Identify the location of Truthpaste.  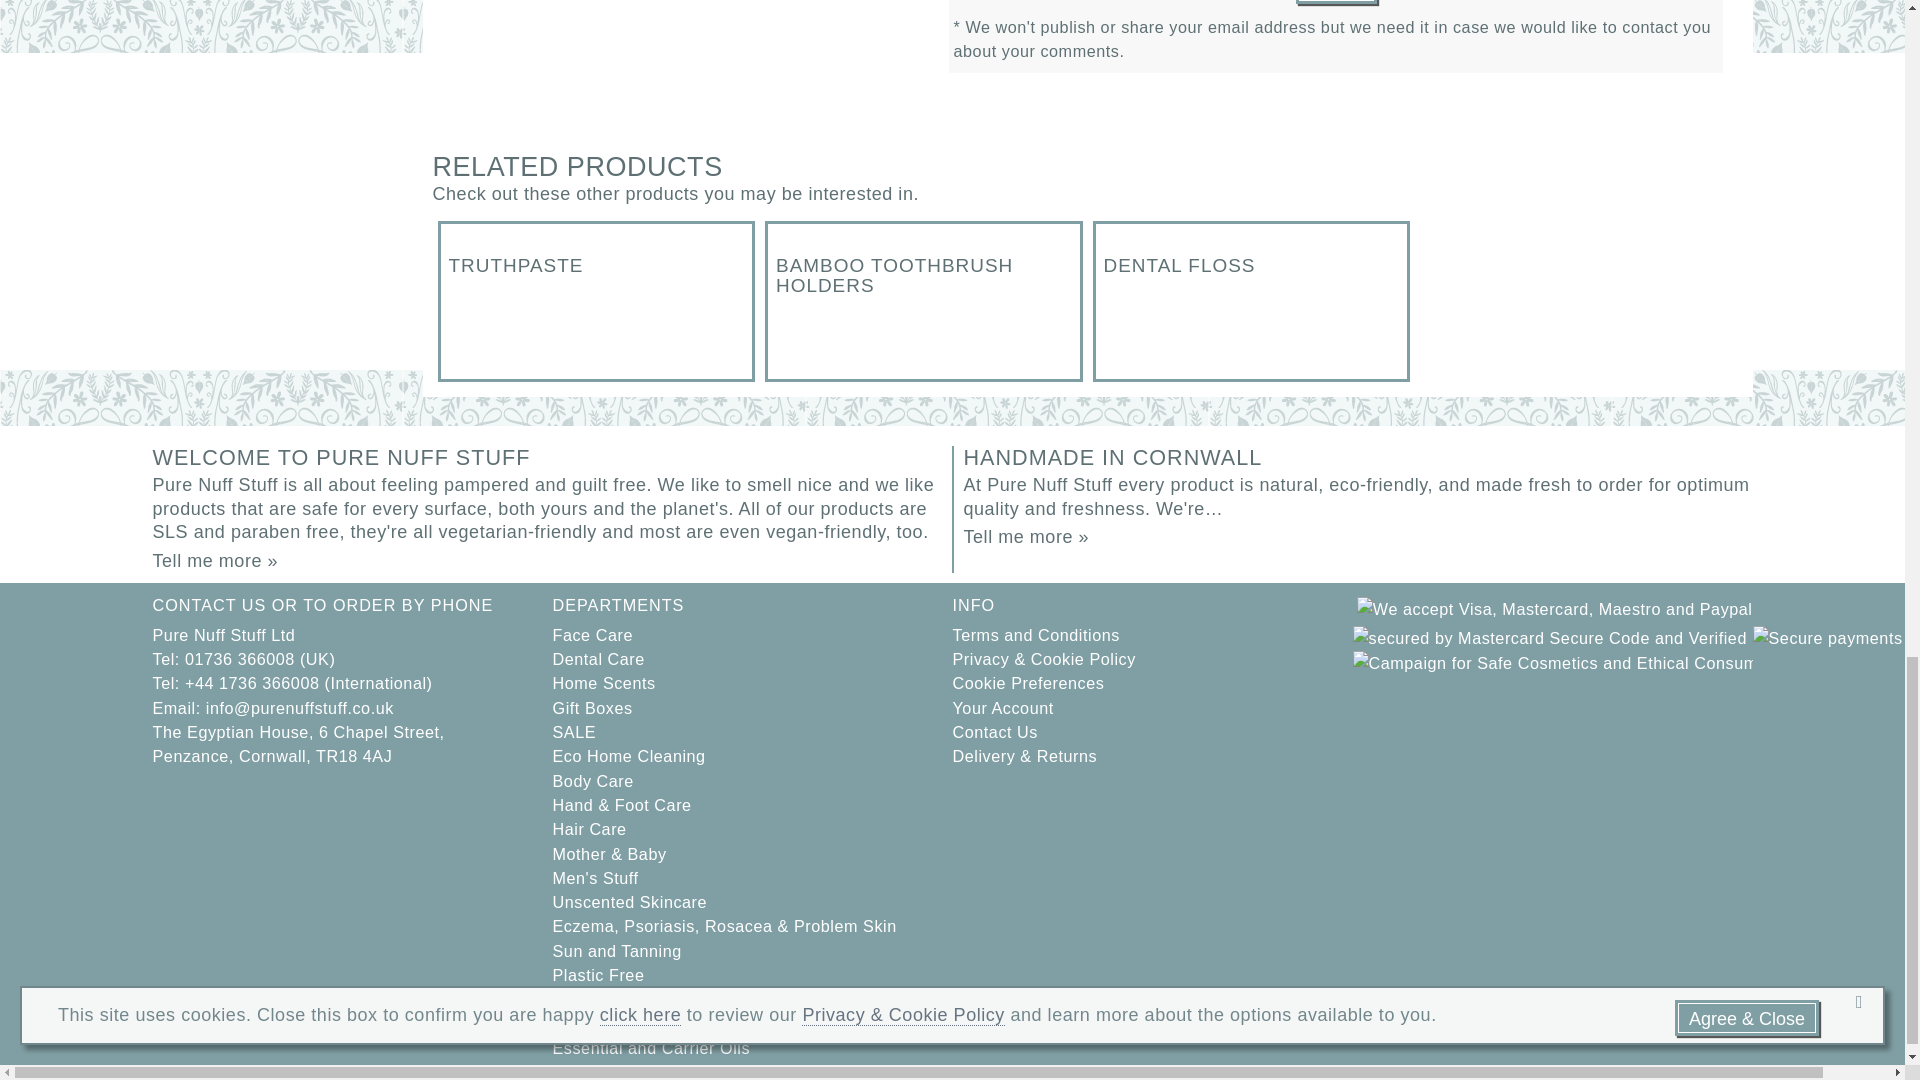
(596, 300).